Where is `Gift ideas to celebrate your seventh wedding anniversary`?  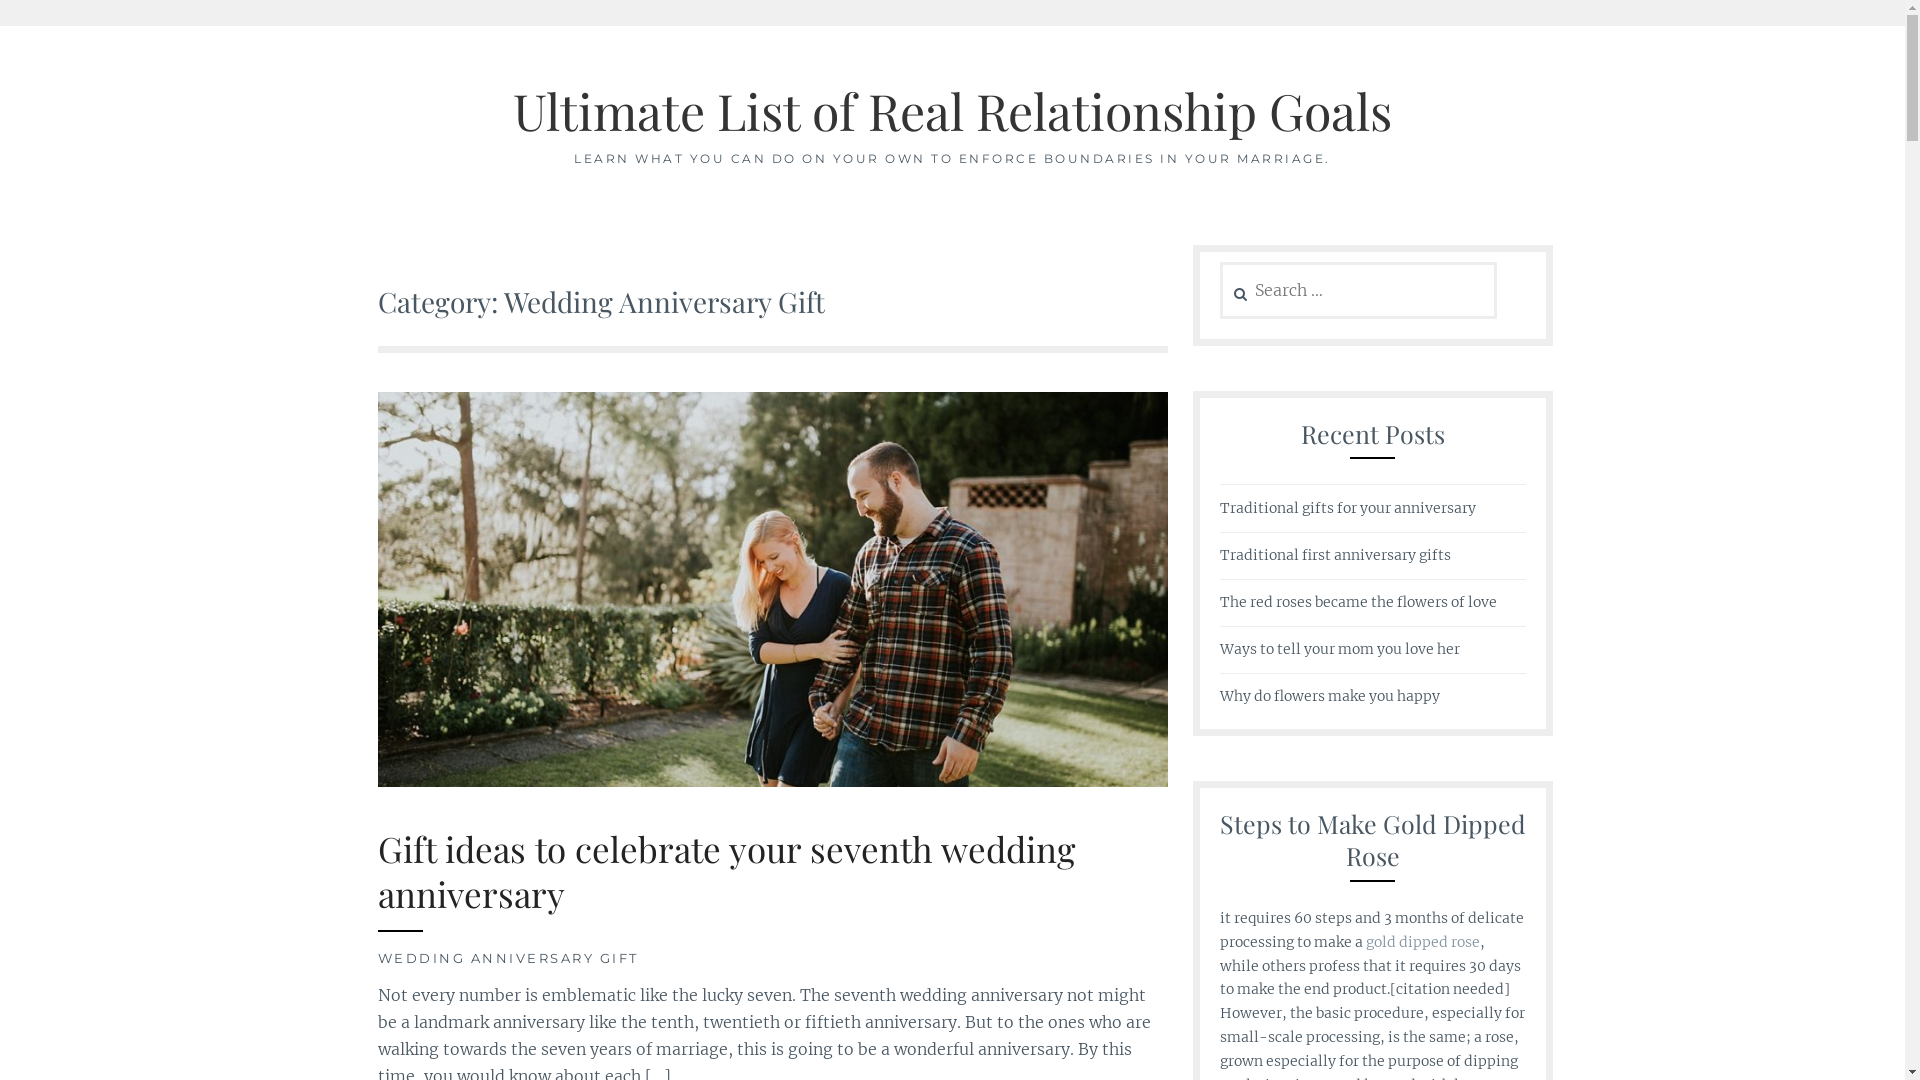
Gift ideas to celebrate your seventh wedding anniversary is located at coordinates (773, 781).